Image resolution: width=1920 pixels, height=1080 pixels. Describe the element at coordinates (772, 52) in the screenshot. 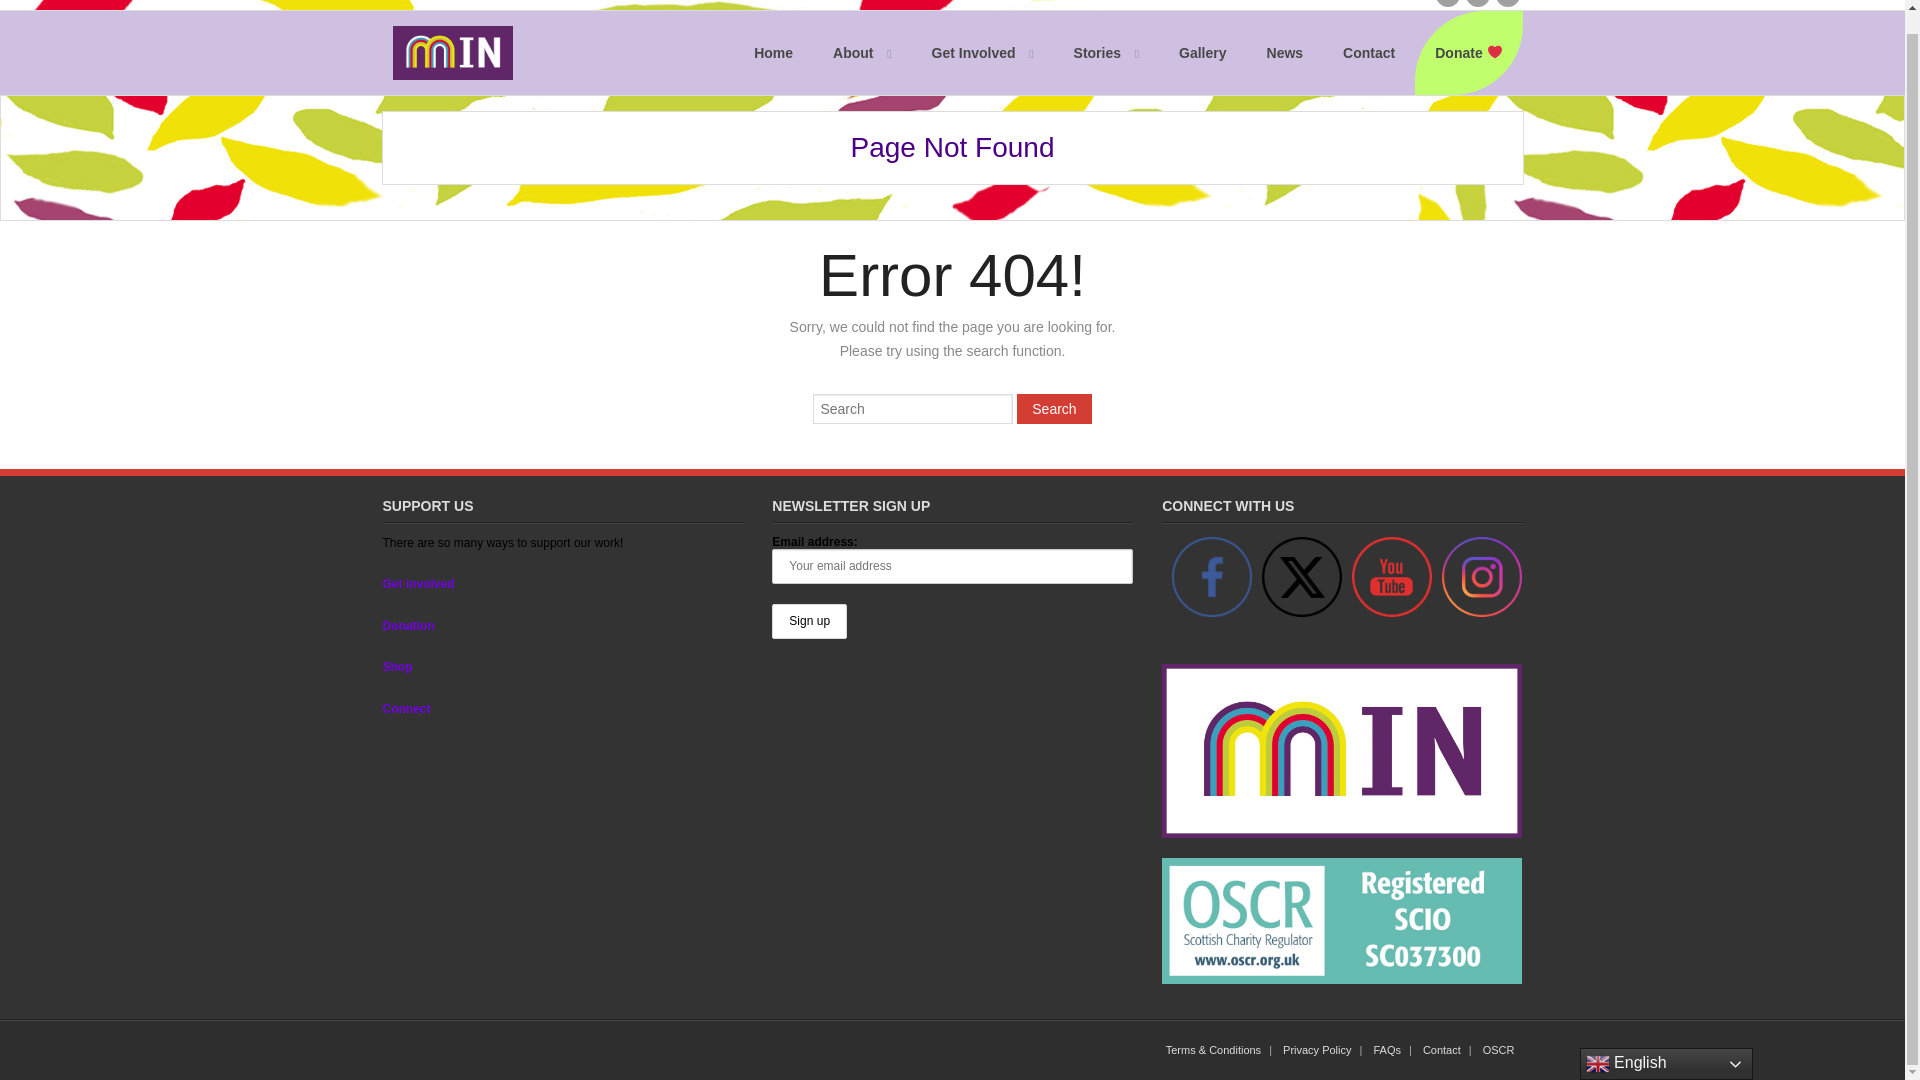

I see `Home` at that location.